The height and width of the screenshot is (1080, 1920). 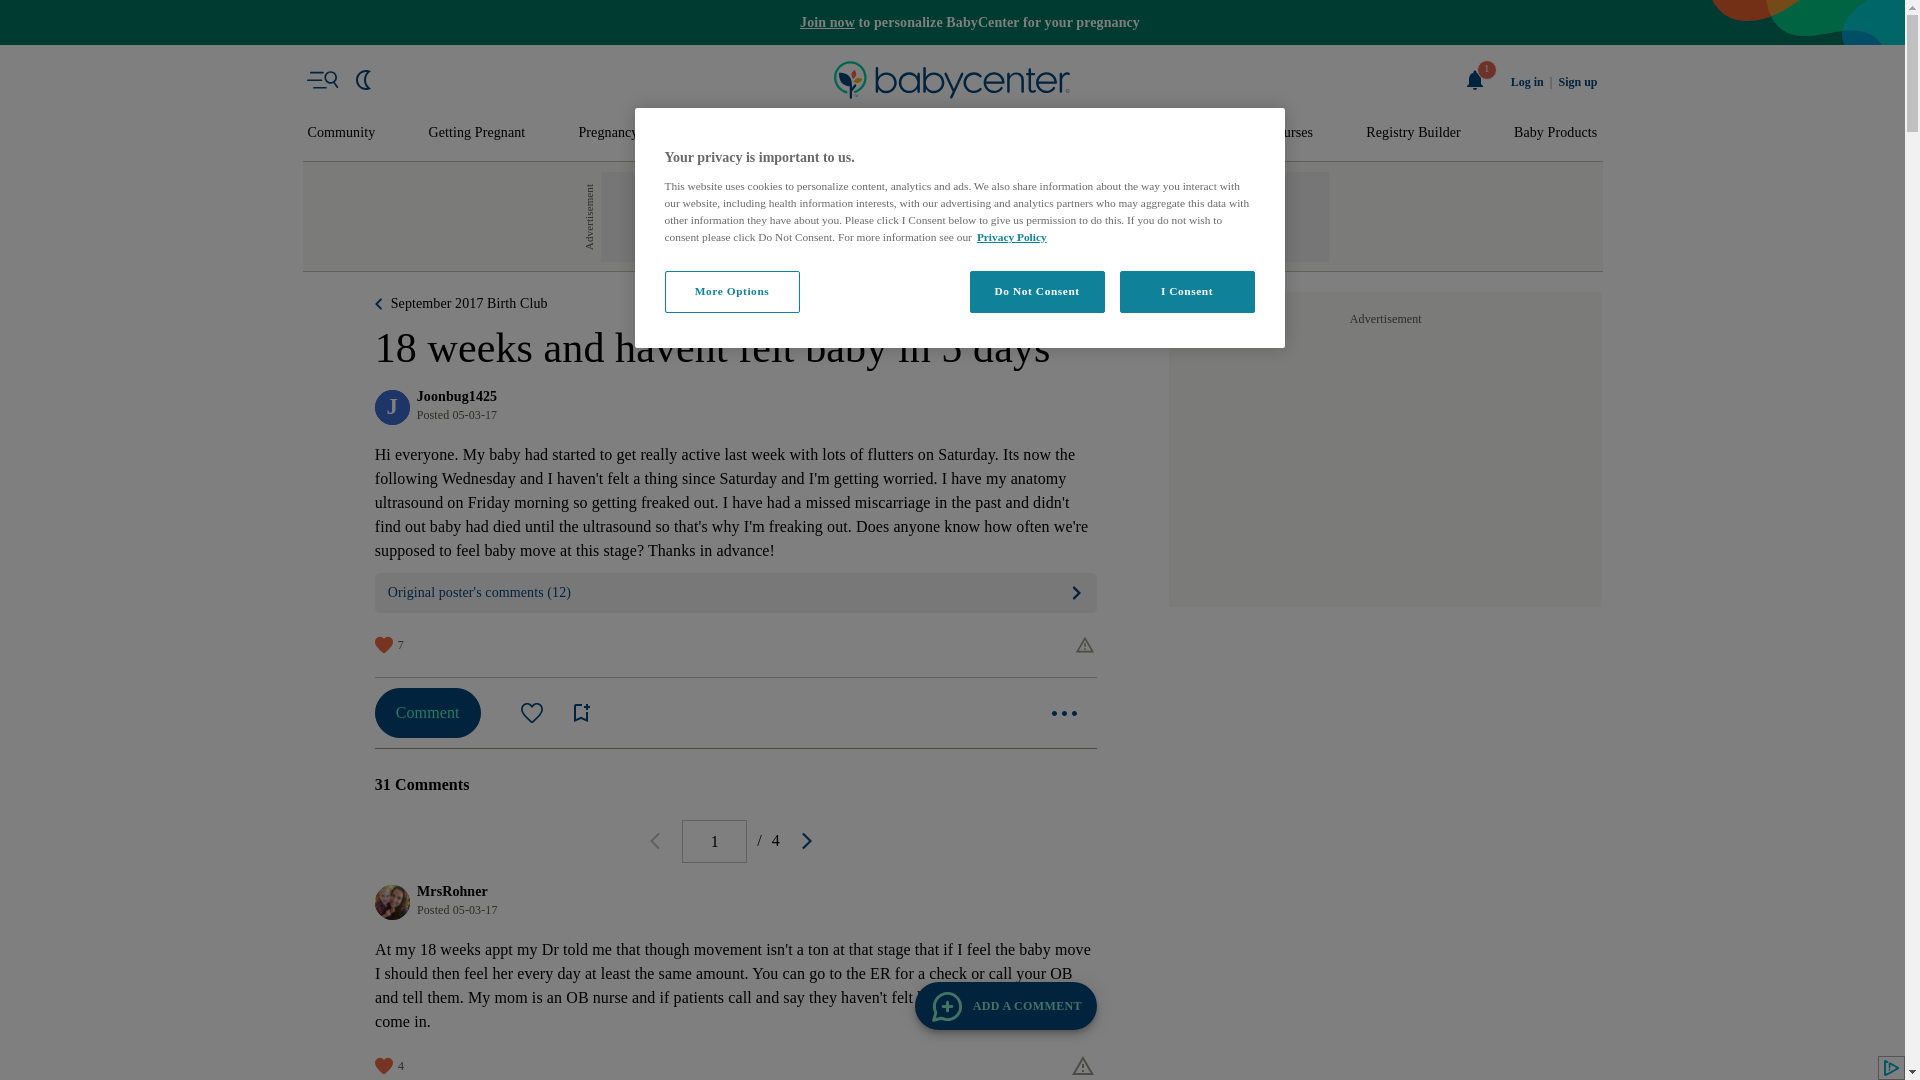 What do you see at coordinates (1475, 80) in the screenshot?
I see `1` at bounding box center [1475, 80].